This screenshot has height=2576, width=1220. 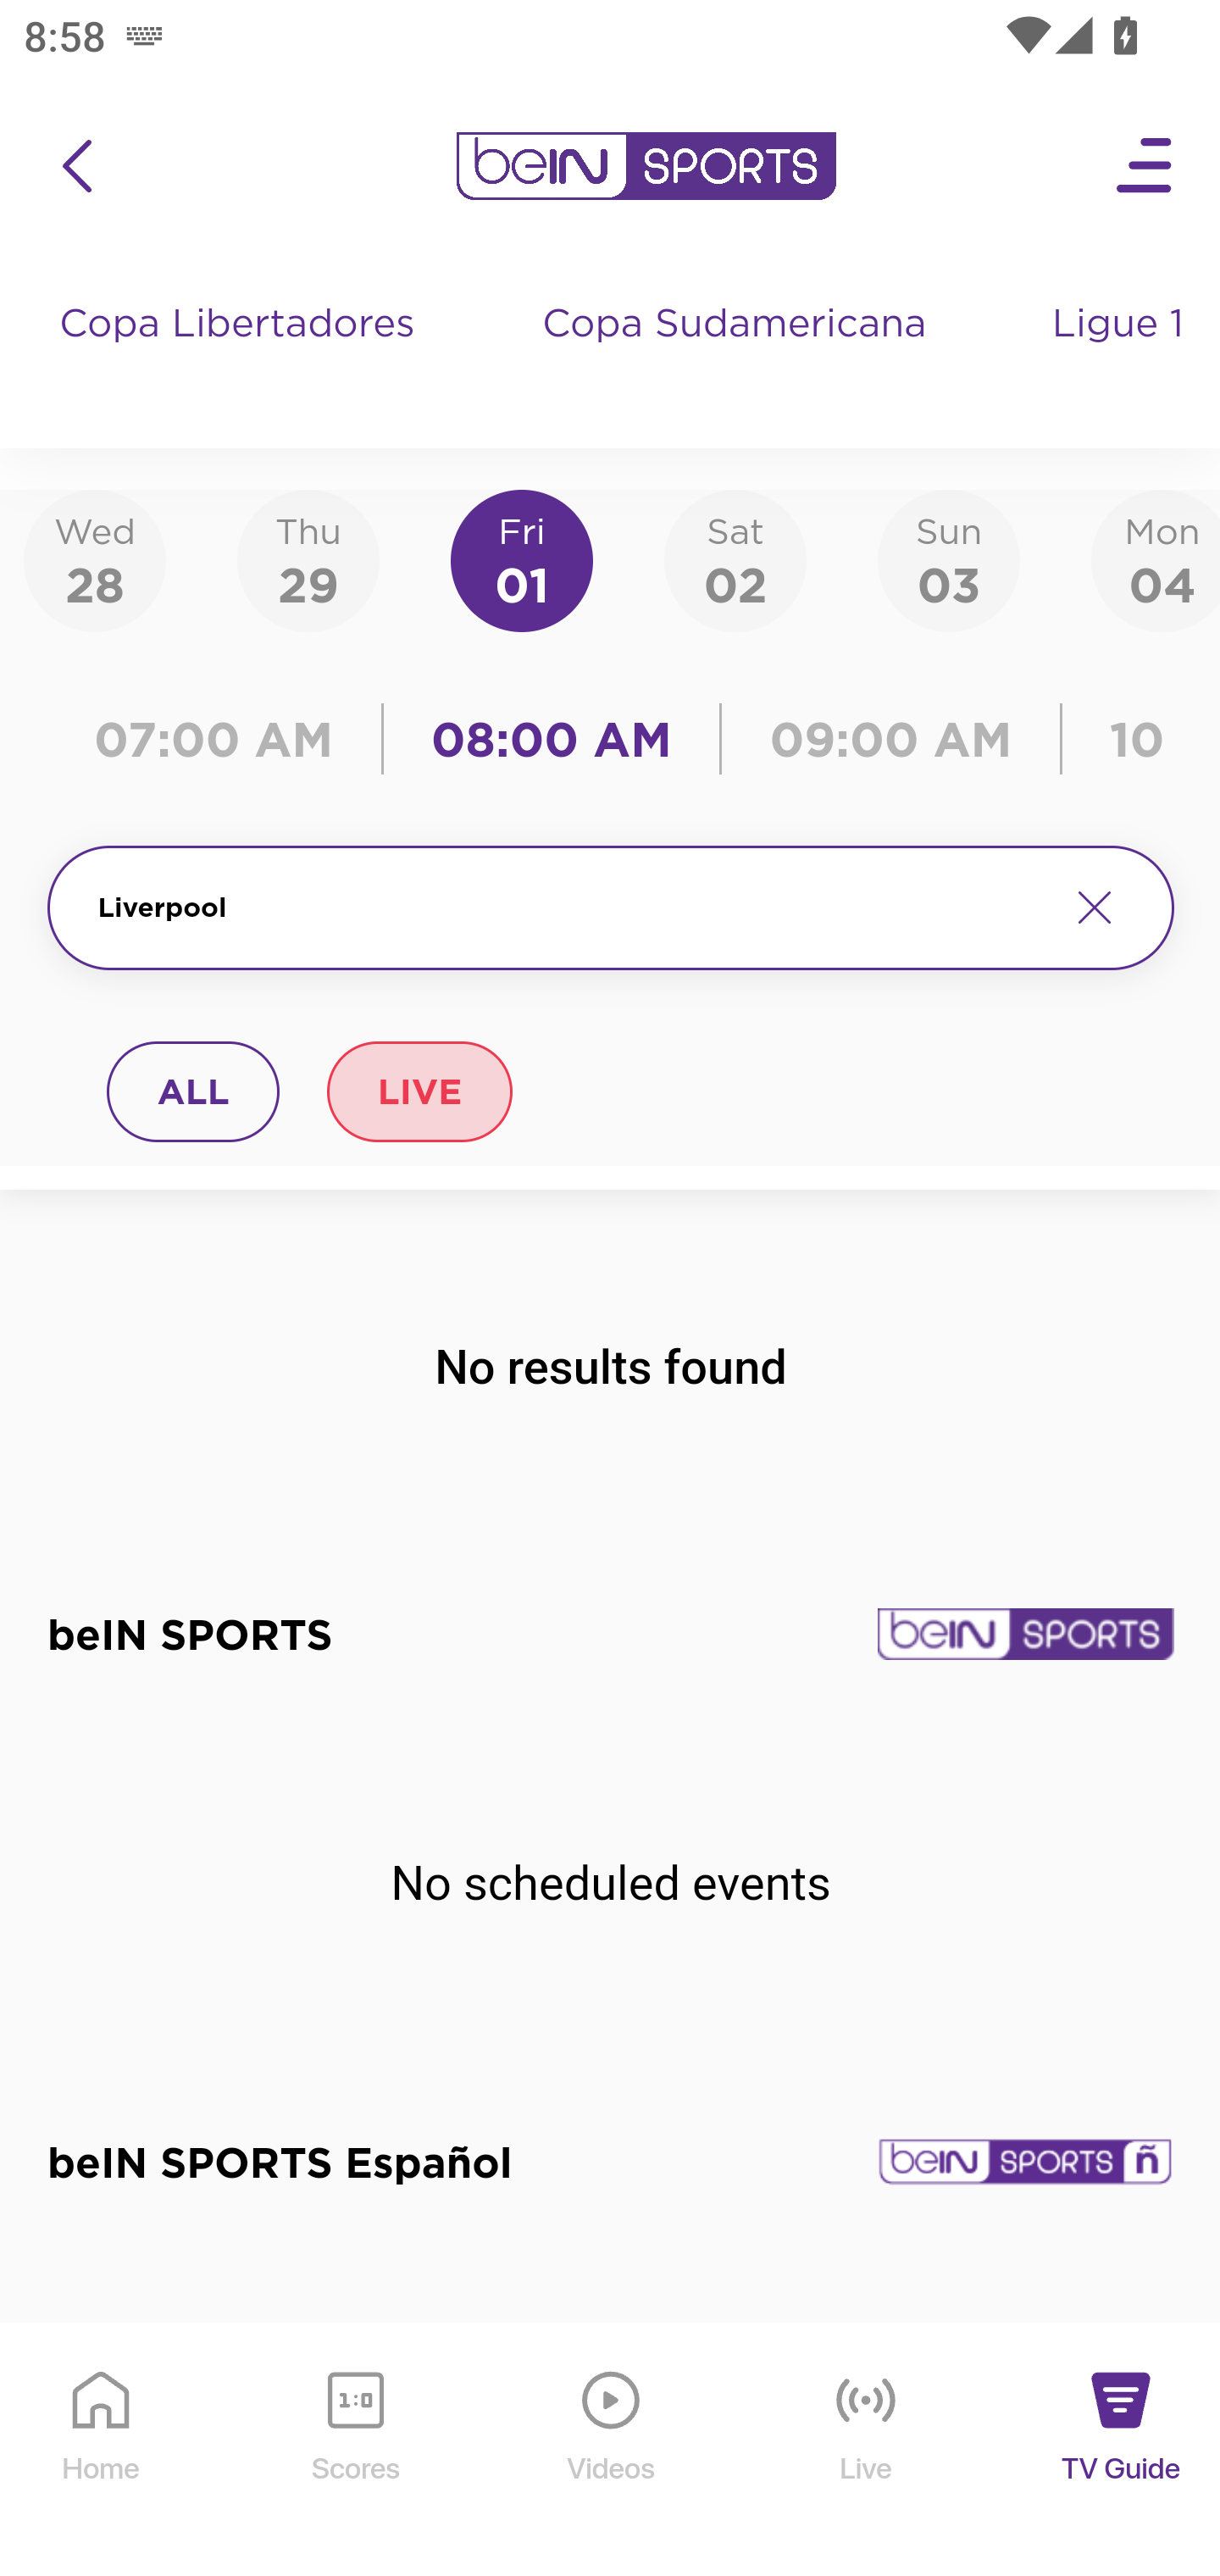 I want to click on Scores Scores Icon Scores, so click(x=355, y=2451).